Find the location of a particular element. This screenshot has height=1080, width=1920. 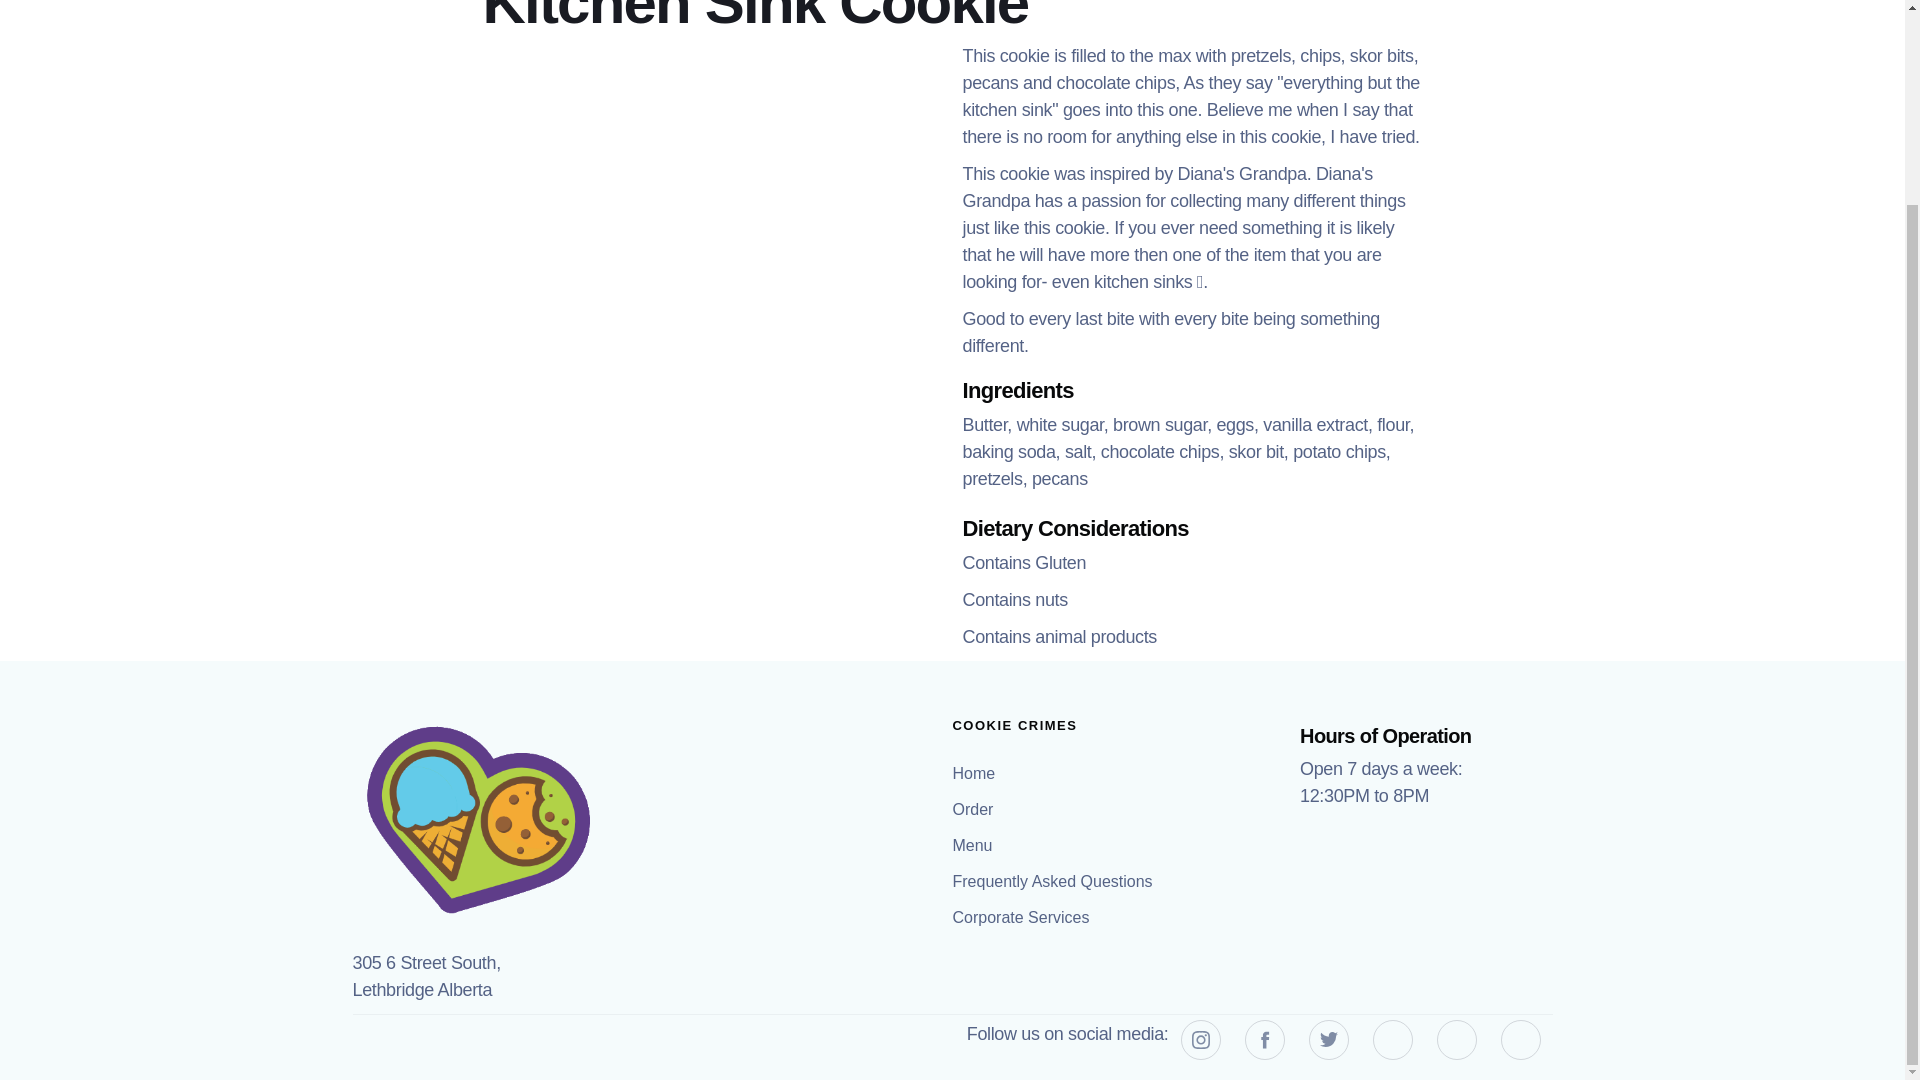

Corporate Services is located at coordinates (1023, 918).